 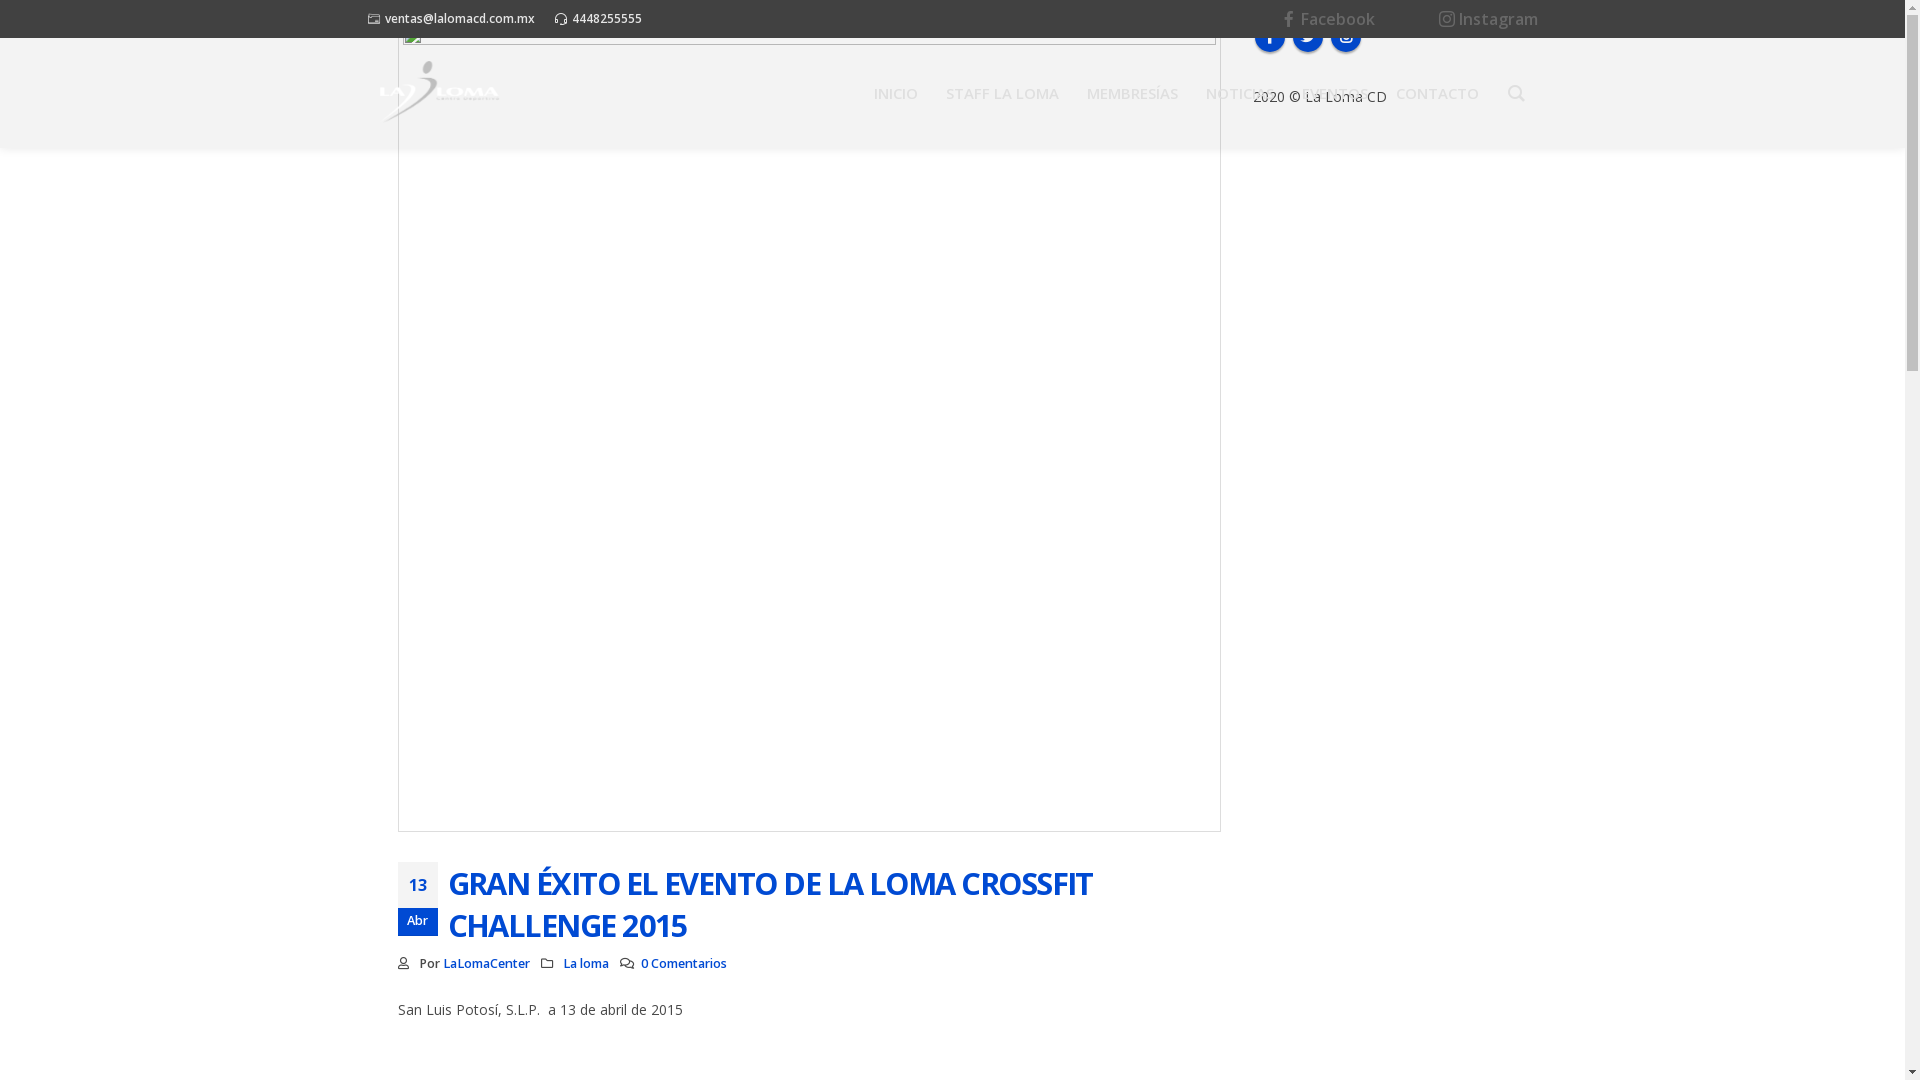 What do you see at coordinates (684, 964) in the screenshot?
I see `0 Comentarios` at bounding box center [684, 964].